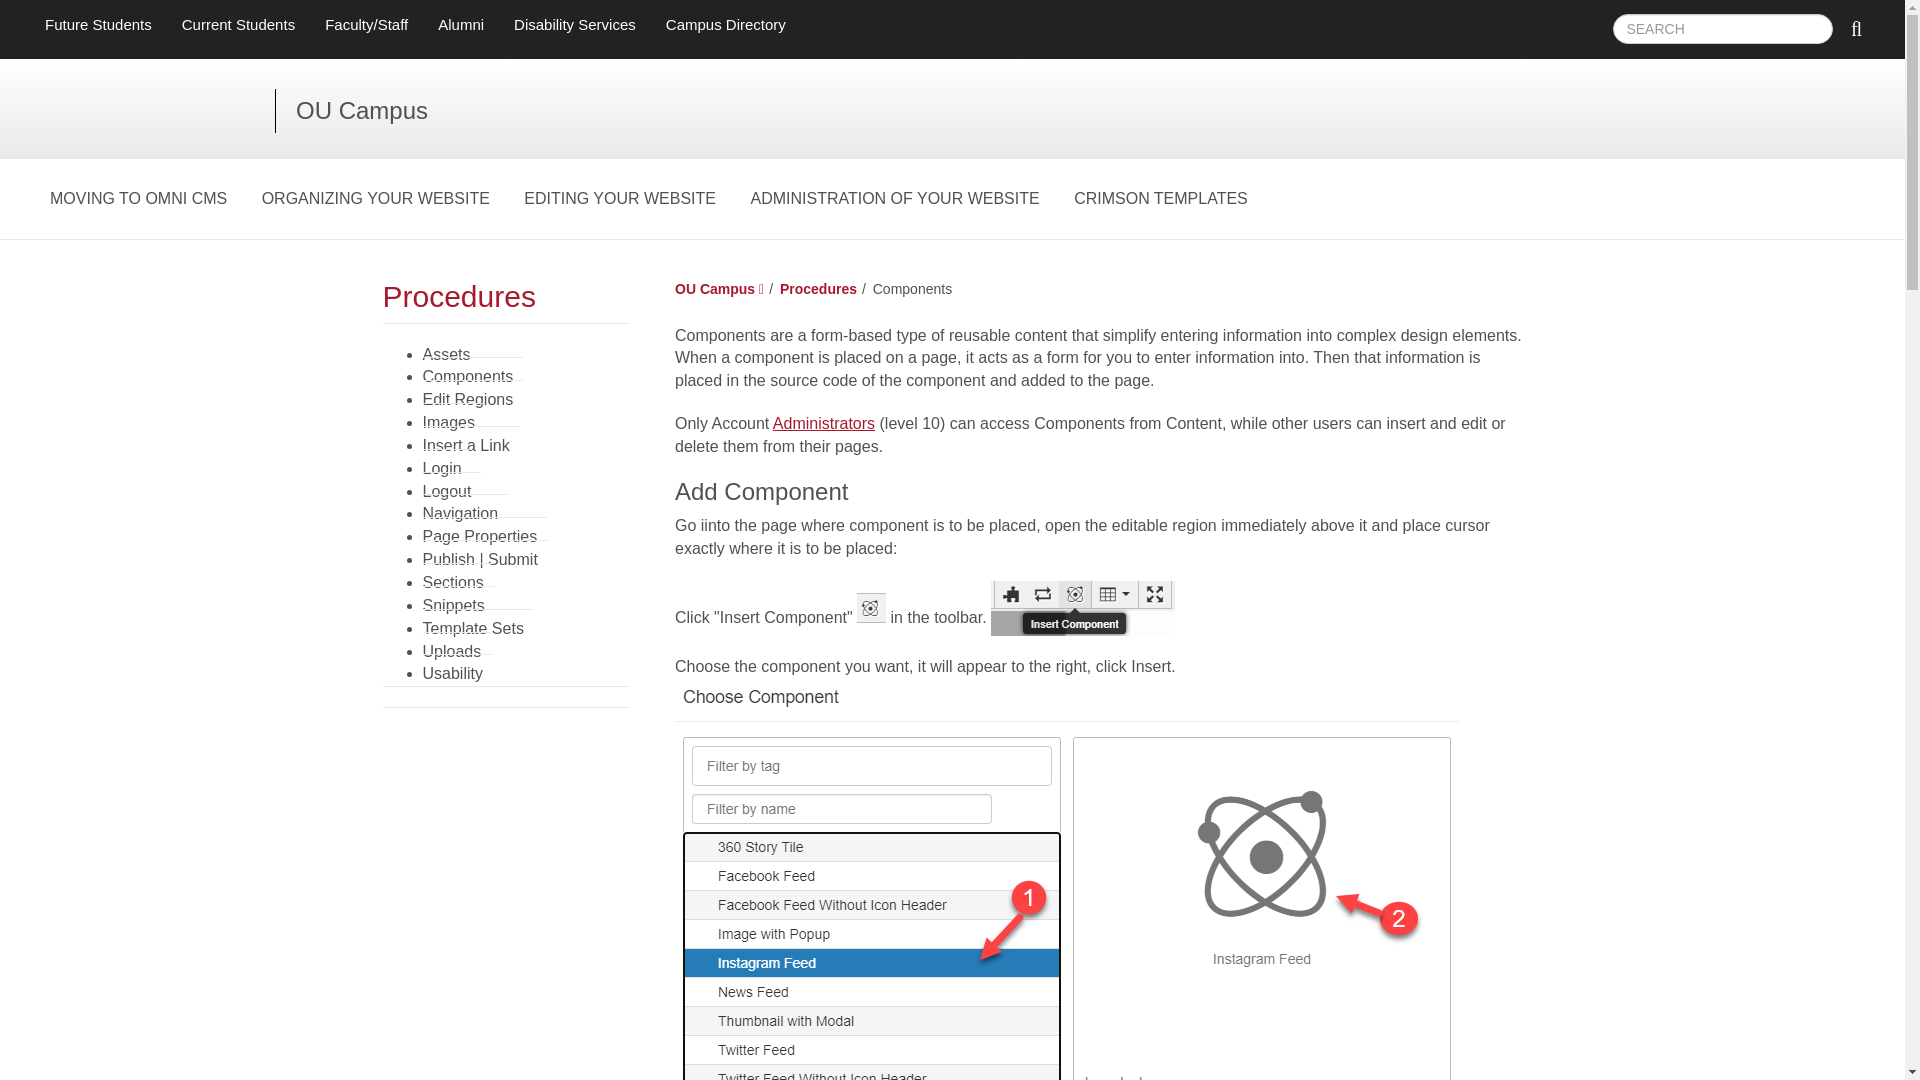 The height and width of the screenshot is (1080, 1920). I want to click on Organizing Your Website Dropdown Menu, so click(375, 198).